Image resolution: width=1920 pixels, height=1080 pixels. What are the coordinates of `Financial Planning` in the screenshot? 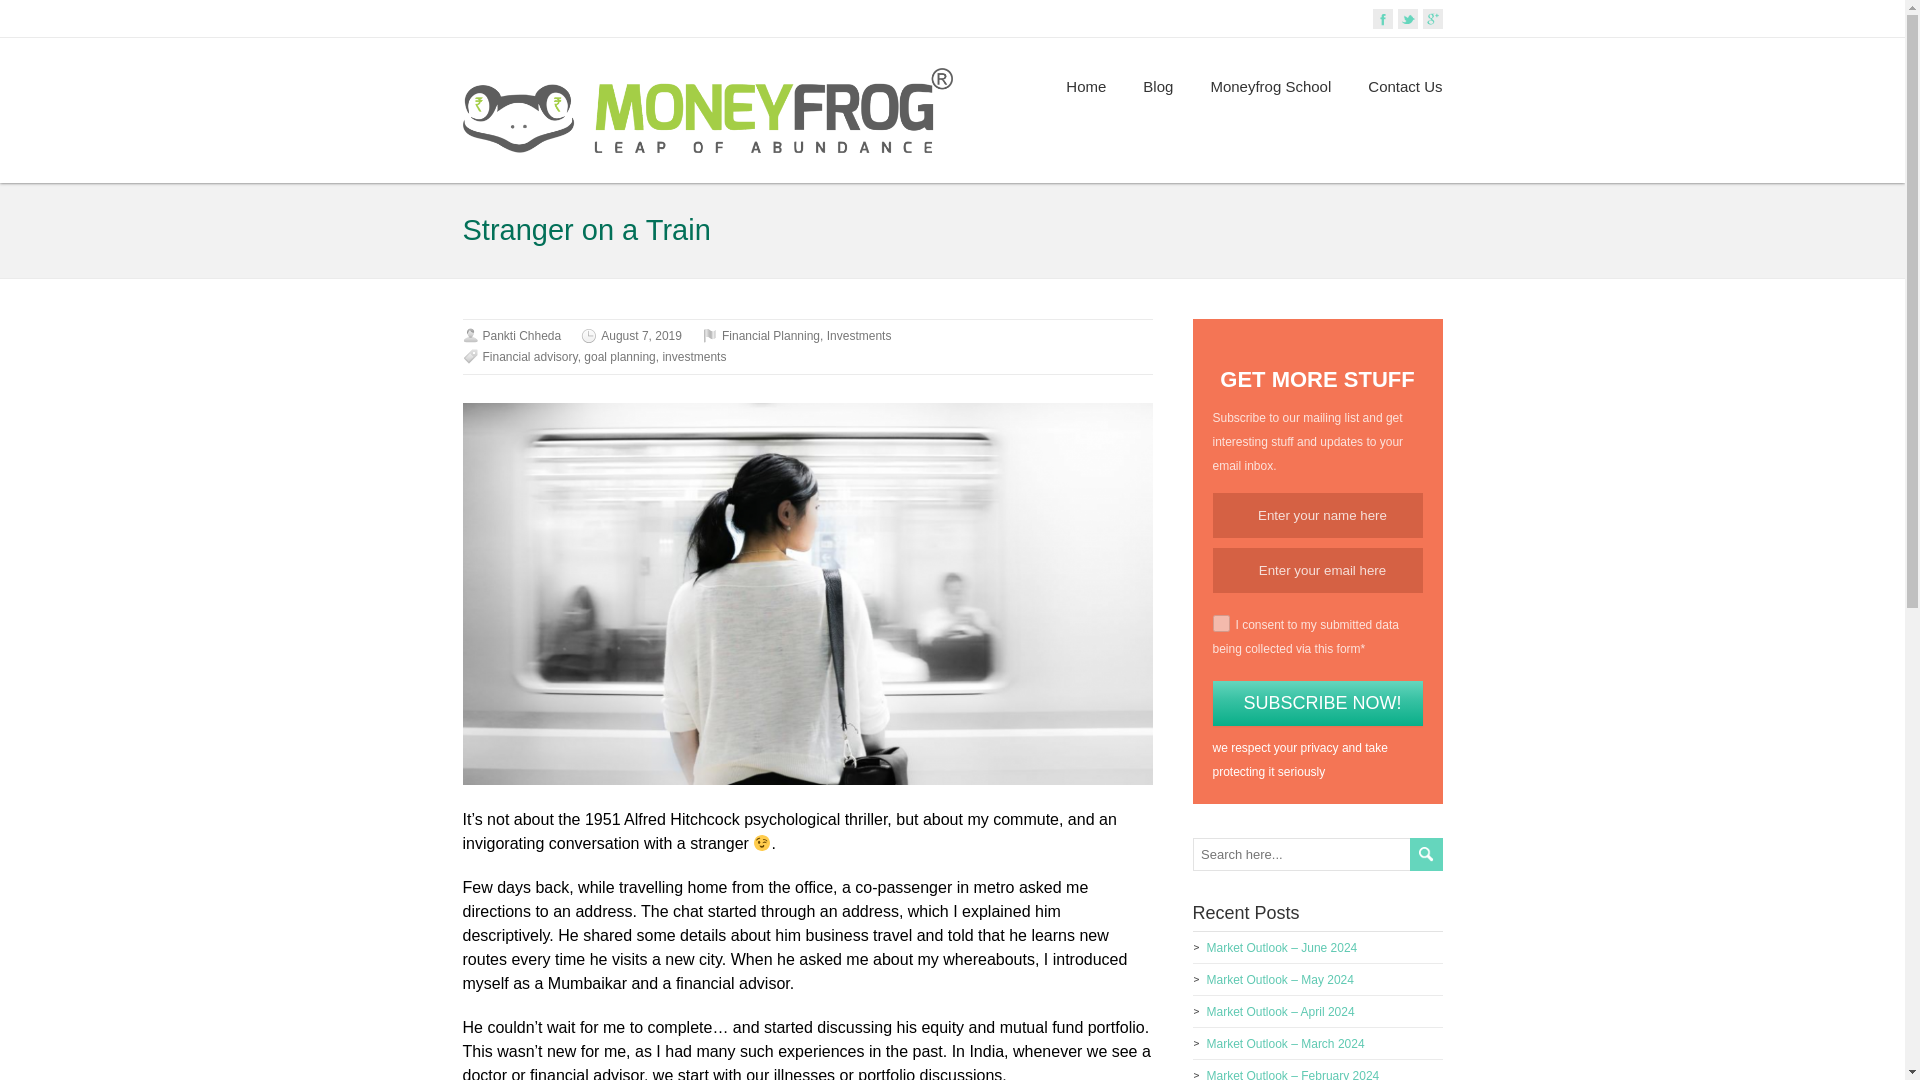 It's located at (770, 336).